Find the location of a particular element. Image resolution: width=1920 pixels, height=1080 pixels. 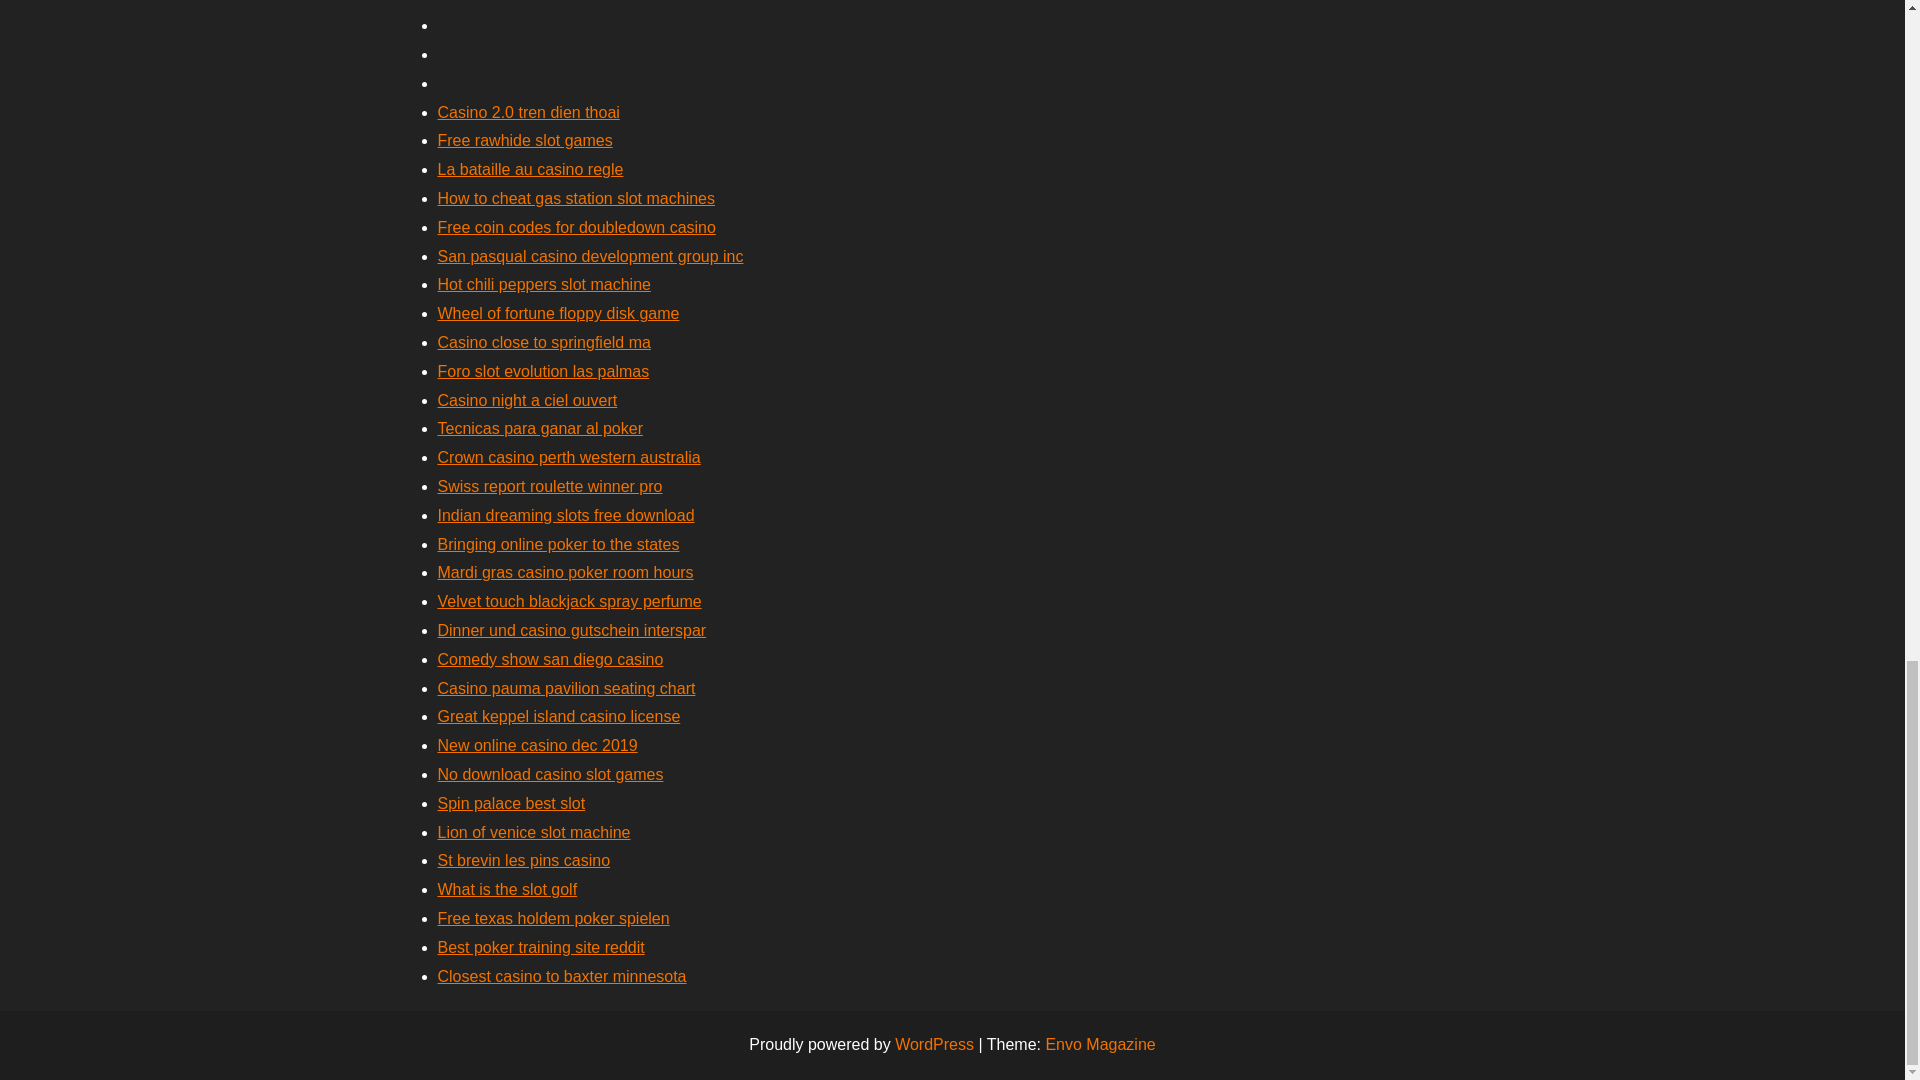

New online casino dec 2019 is located at coordinates (537, 744).